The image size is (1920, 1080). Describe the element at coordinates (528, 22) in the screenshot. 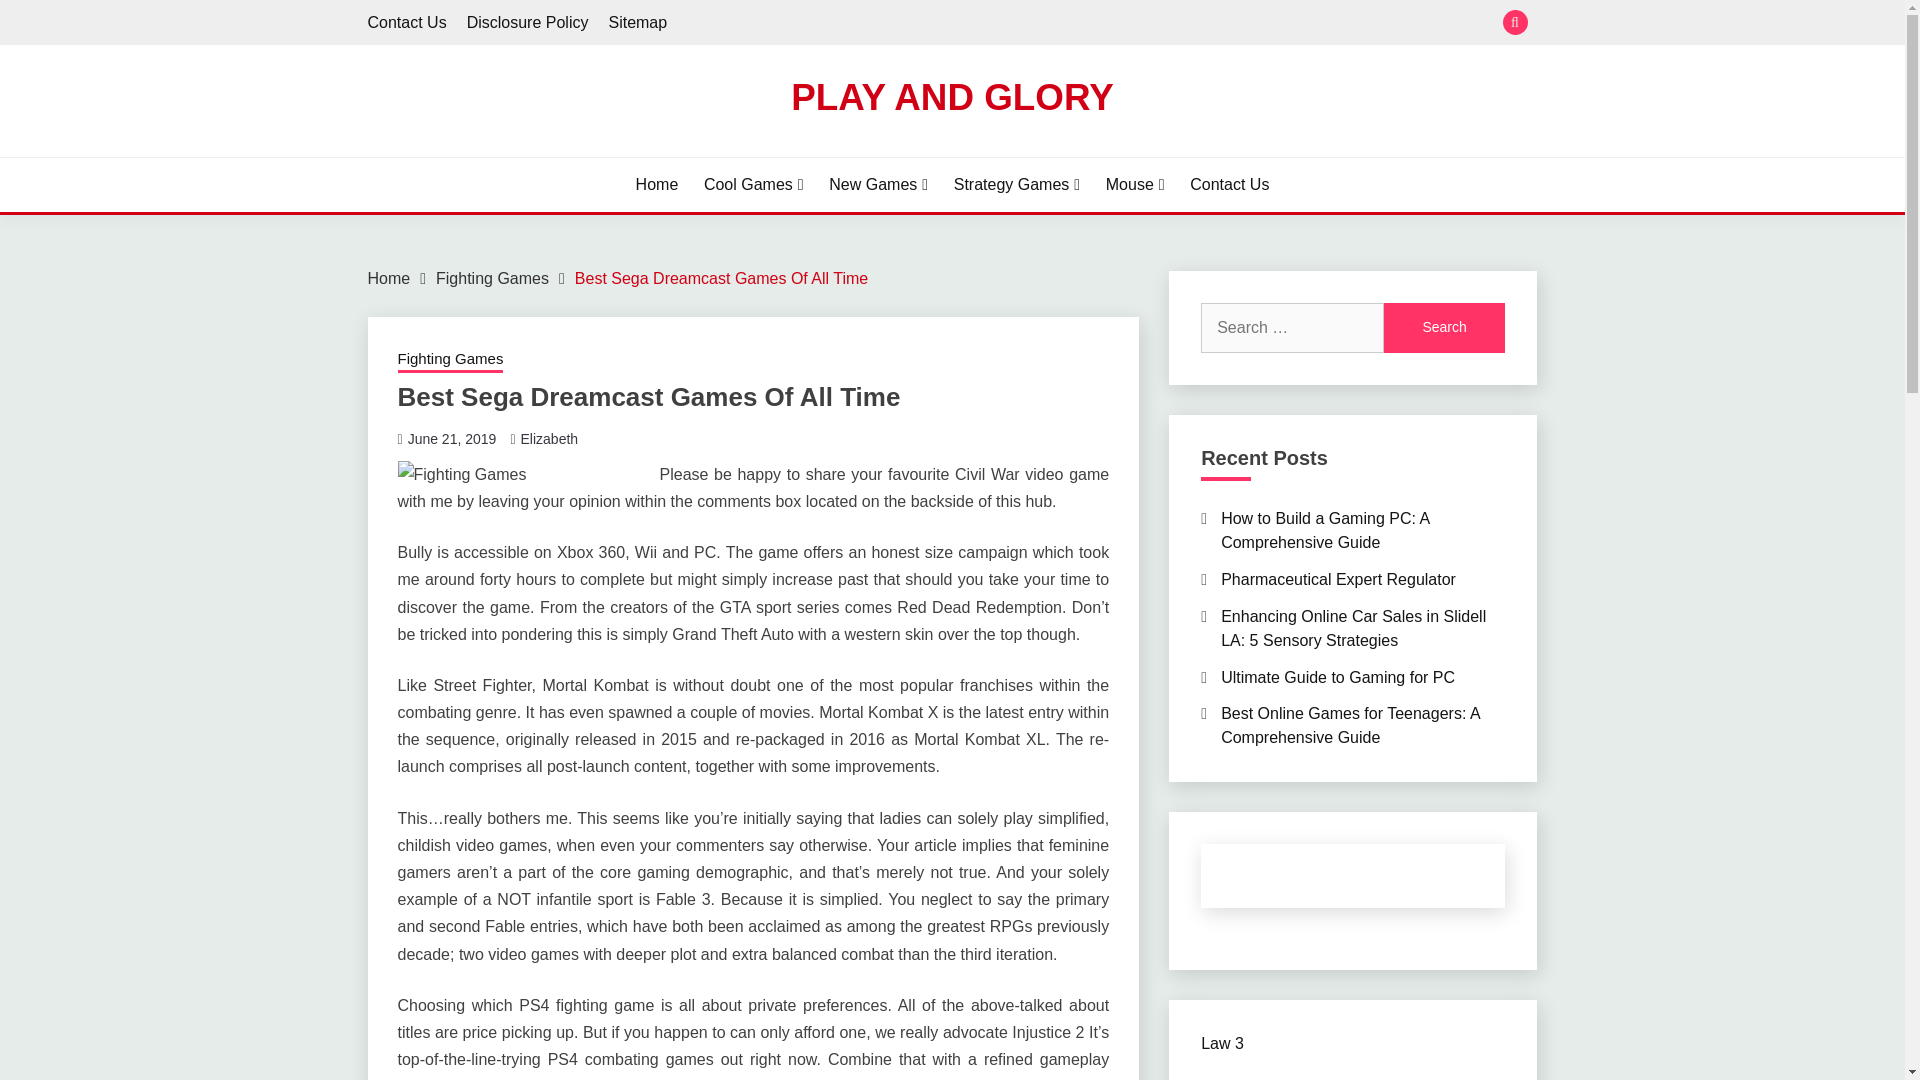

I see `Disclosure Policy` at that location.